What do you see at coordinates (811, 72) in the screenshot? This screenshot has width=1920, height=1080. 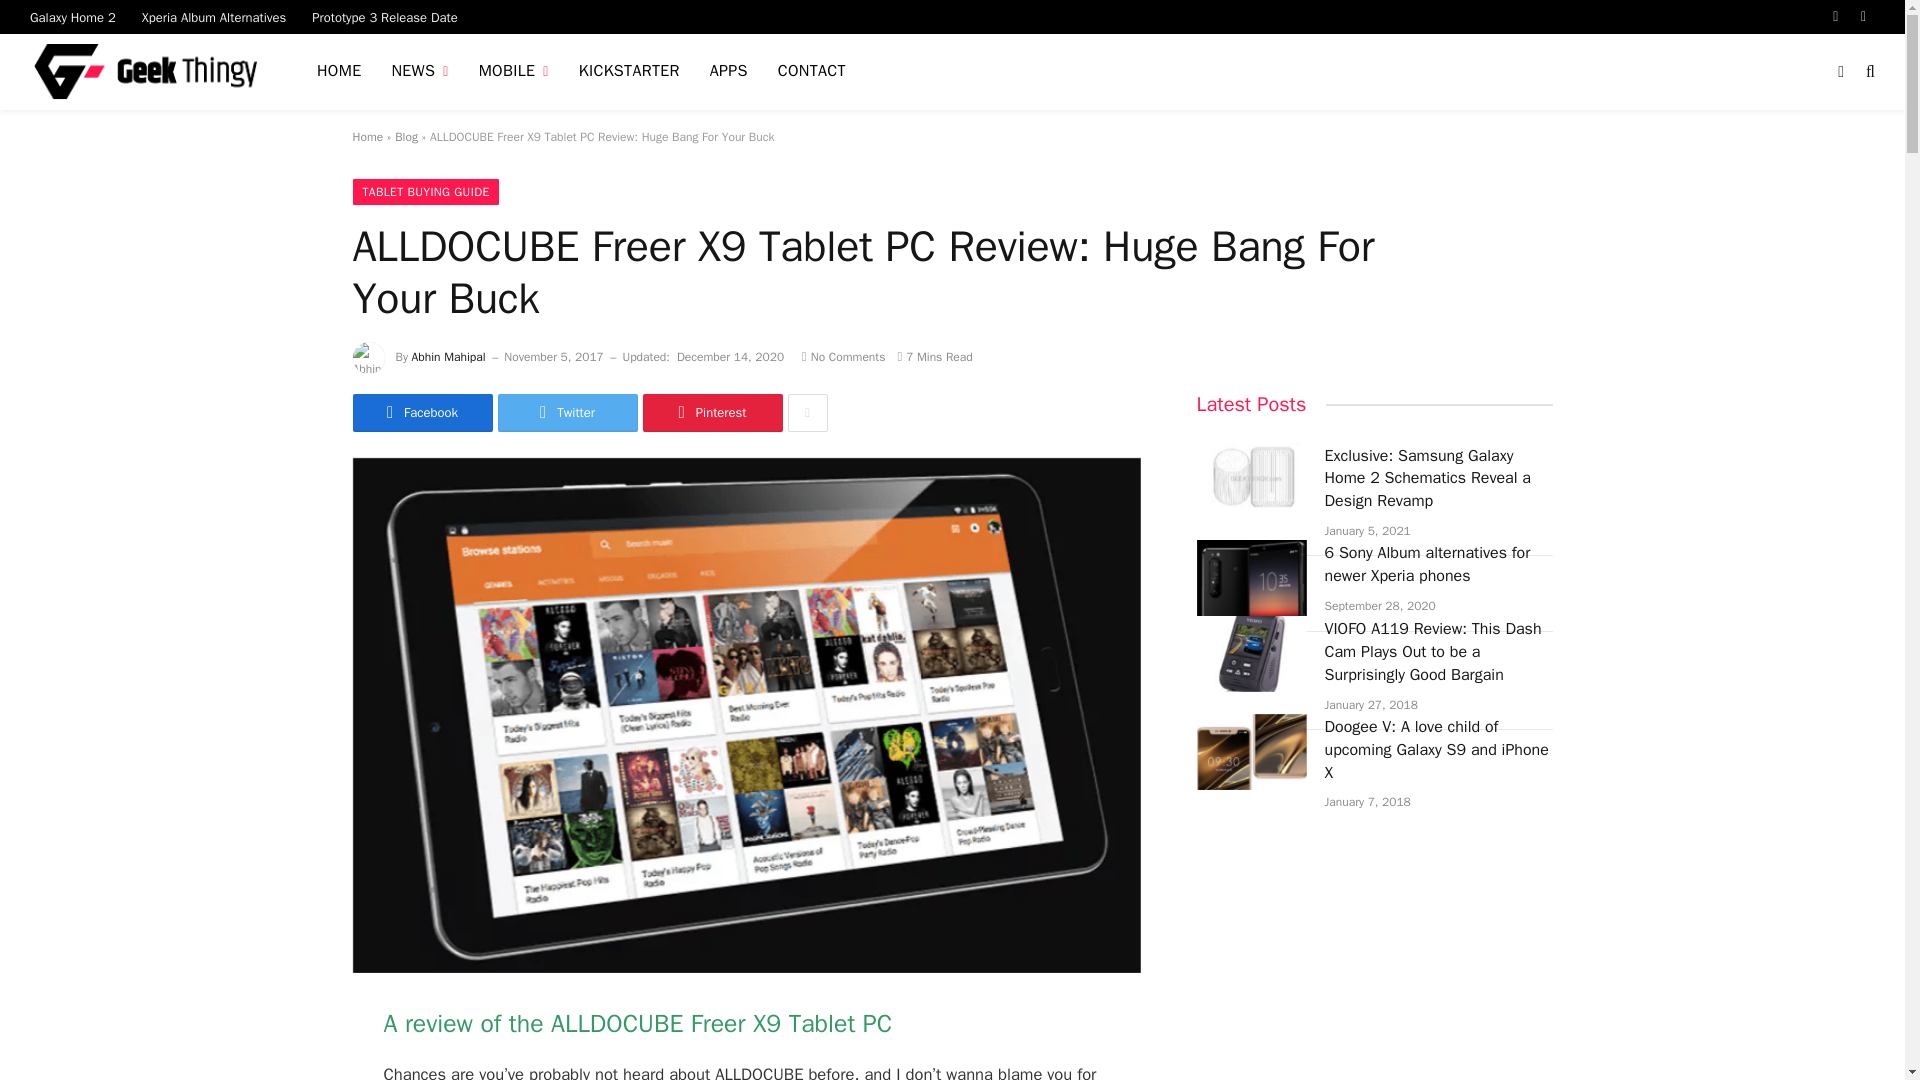 I see `CONTACT` at bounding box center [811, 72].